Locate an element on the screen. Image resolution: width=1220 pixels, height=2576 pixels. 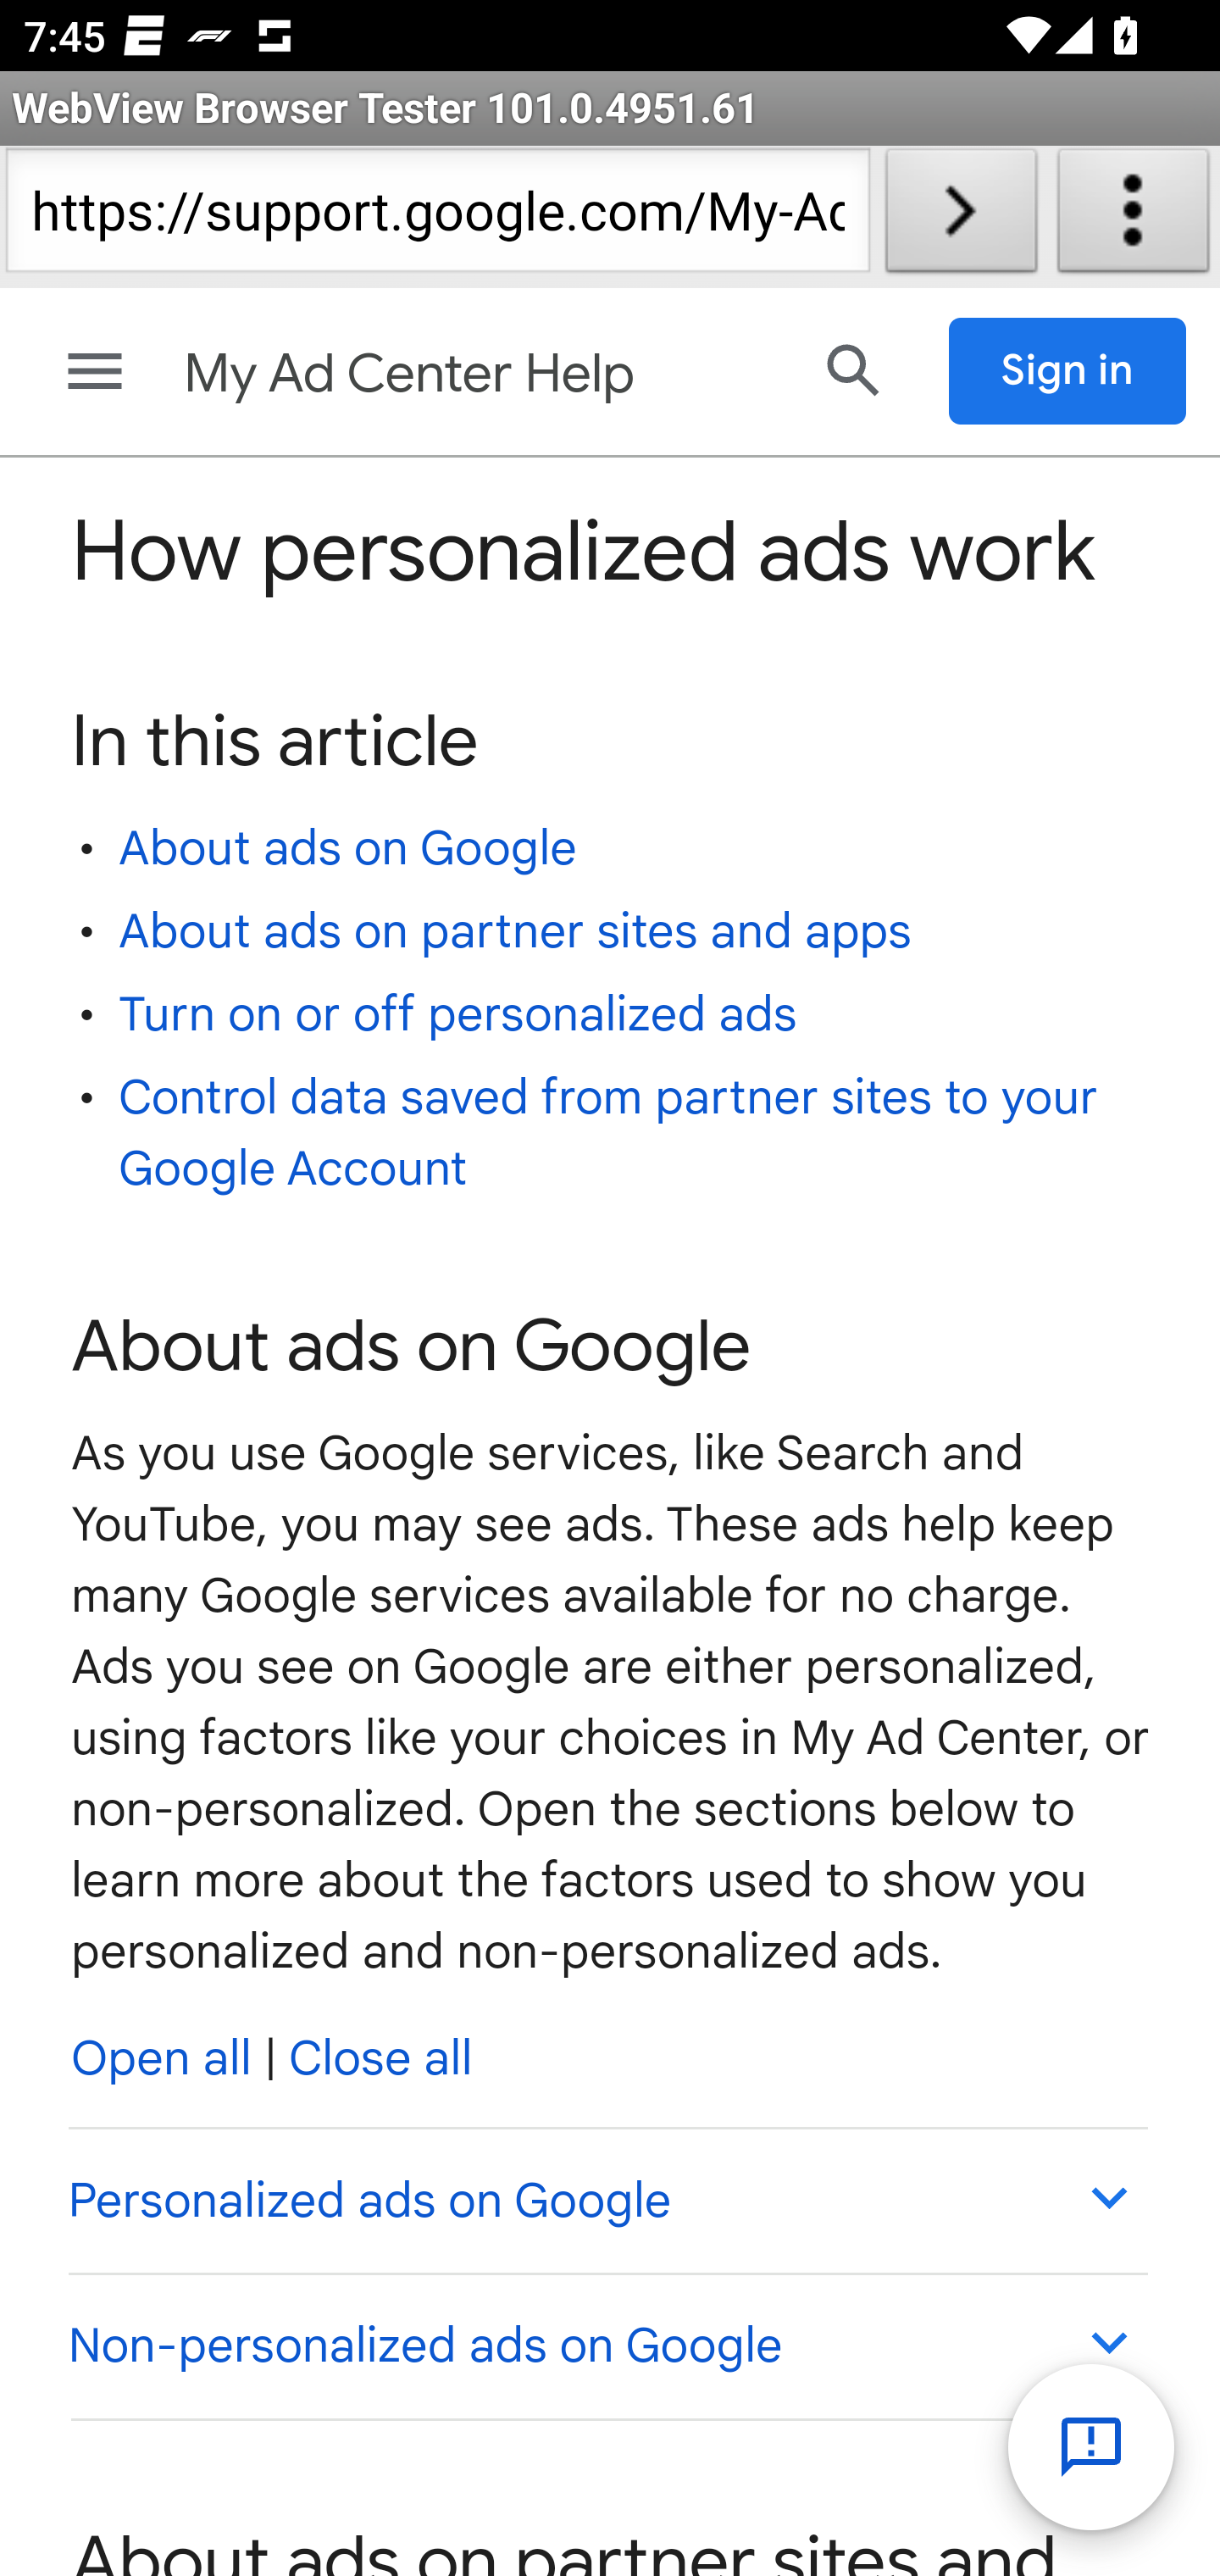
Open all is located at coordinates (163, 2059).